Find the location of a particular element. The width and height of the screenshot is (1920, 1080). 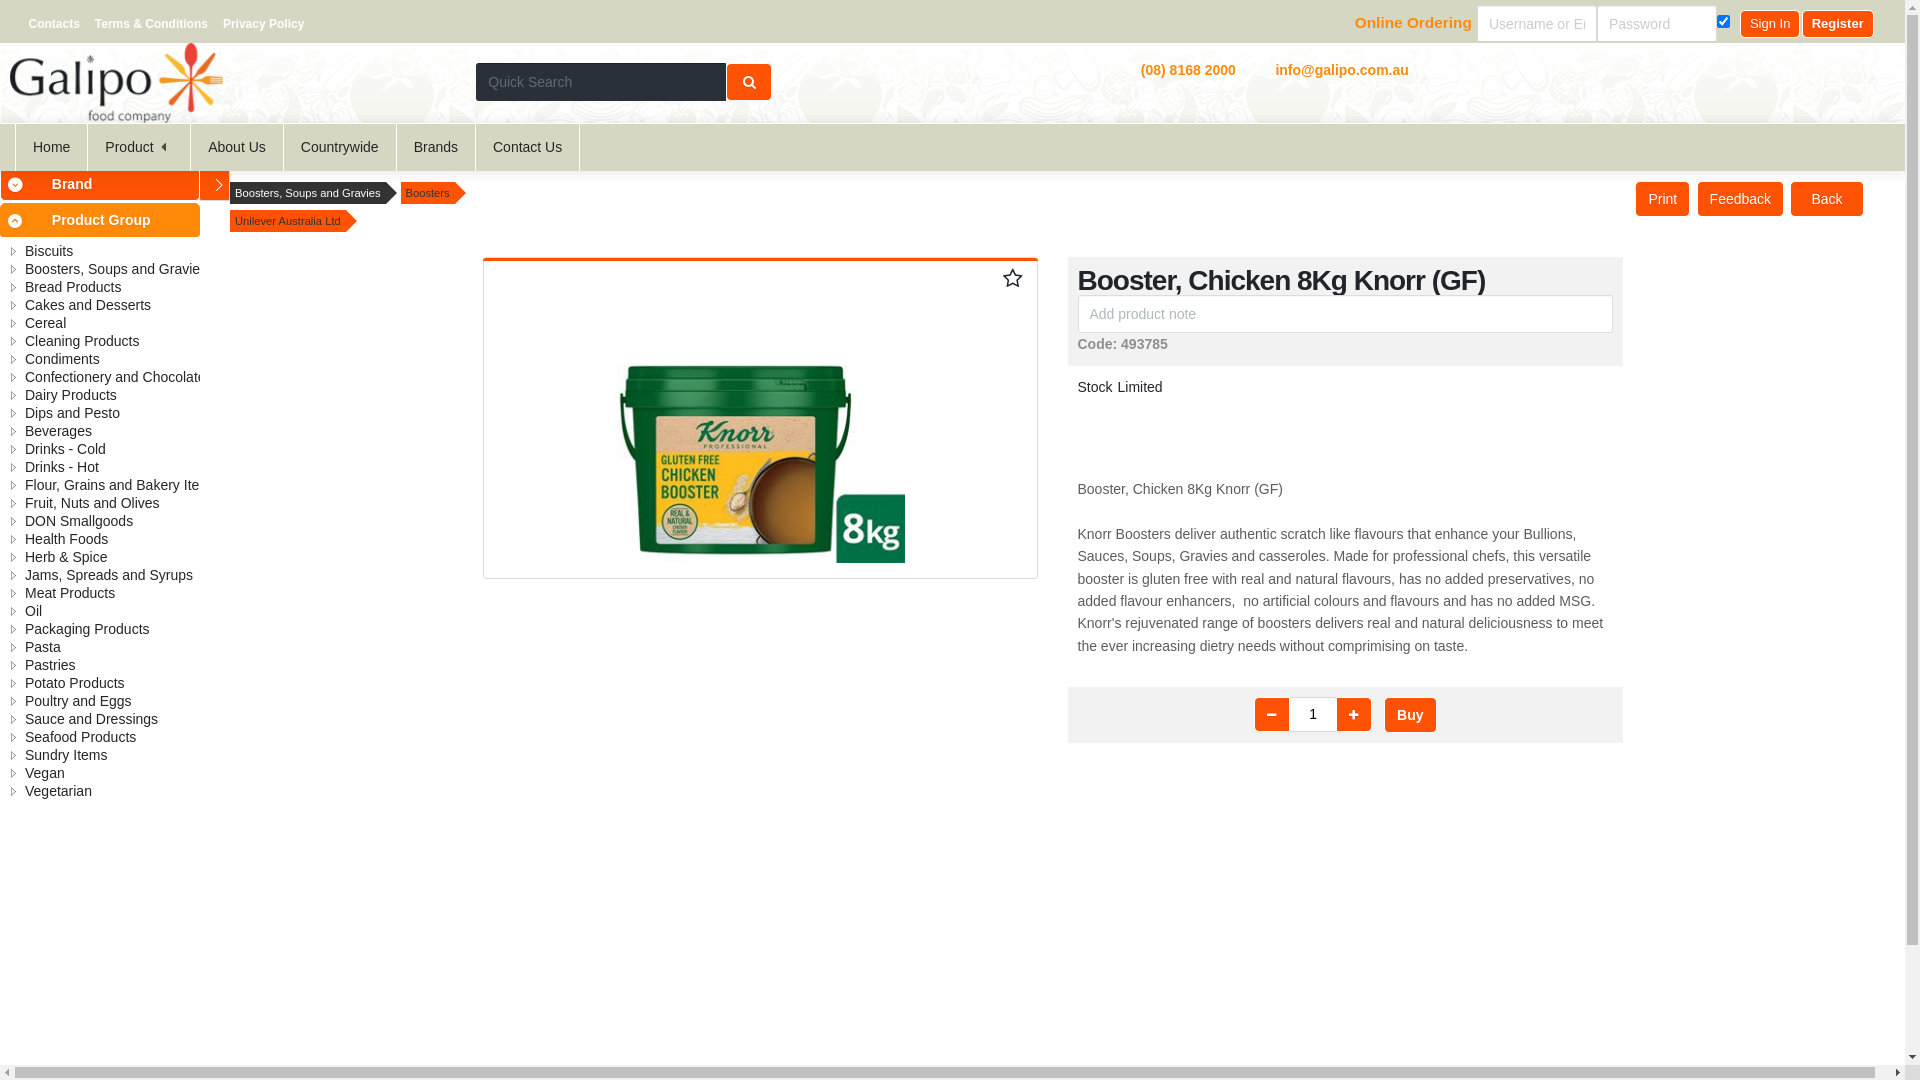

Seafood Products is located at coordinates (80, 737).